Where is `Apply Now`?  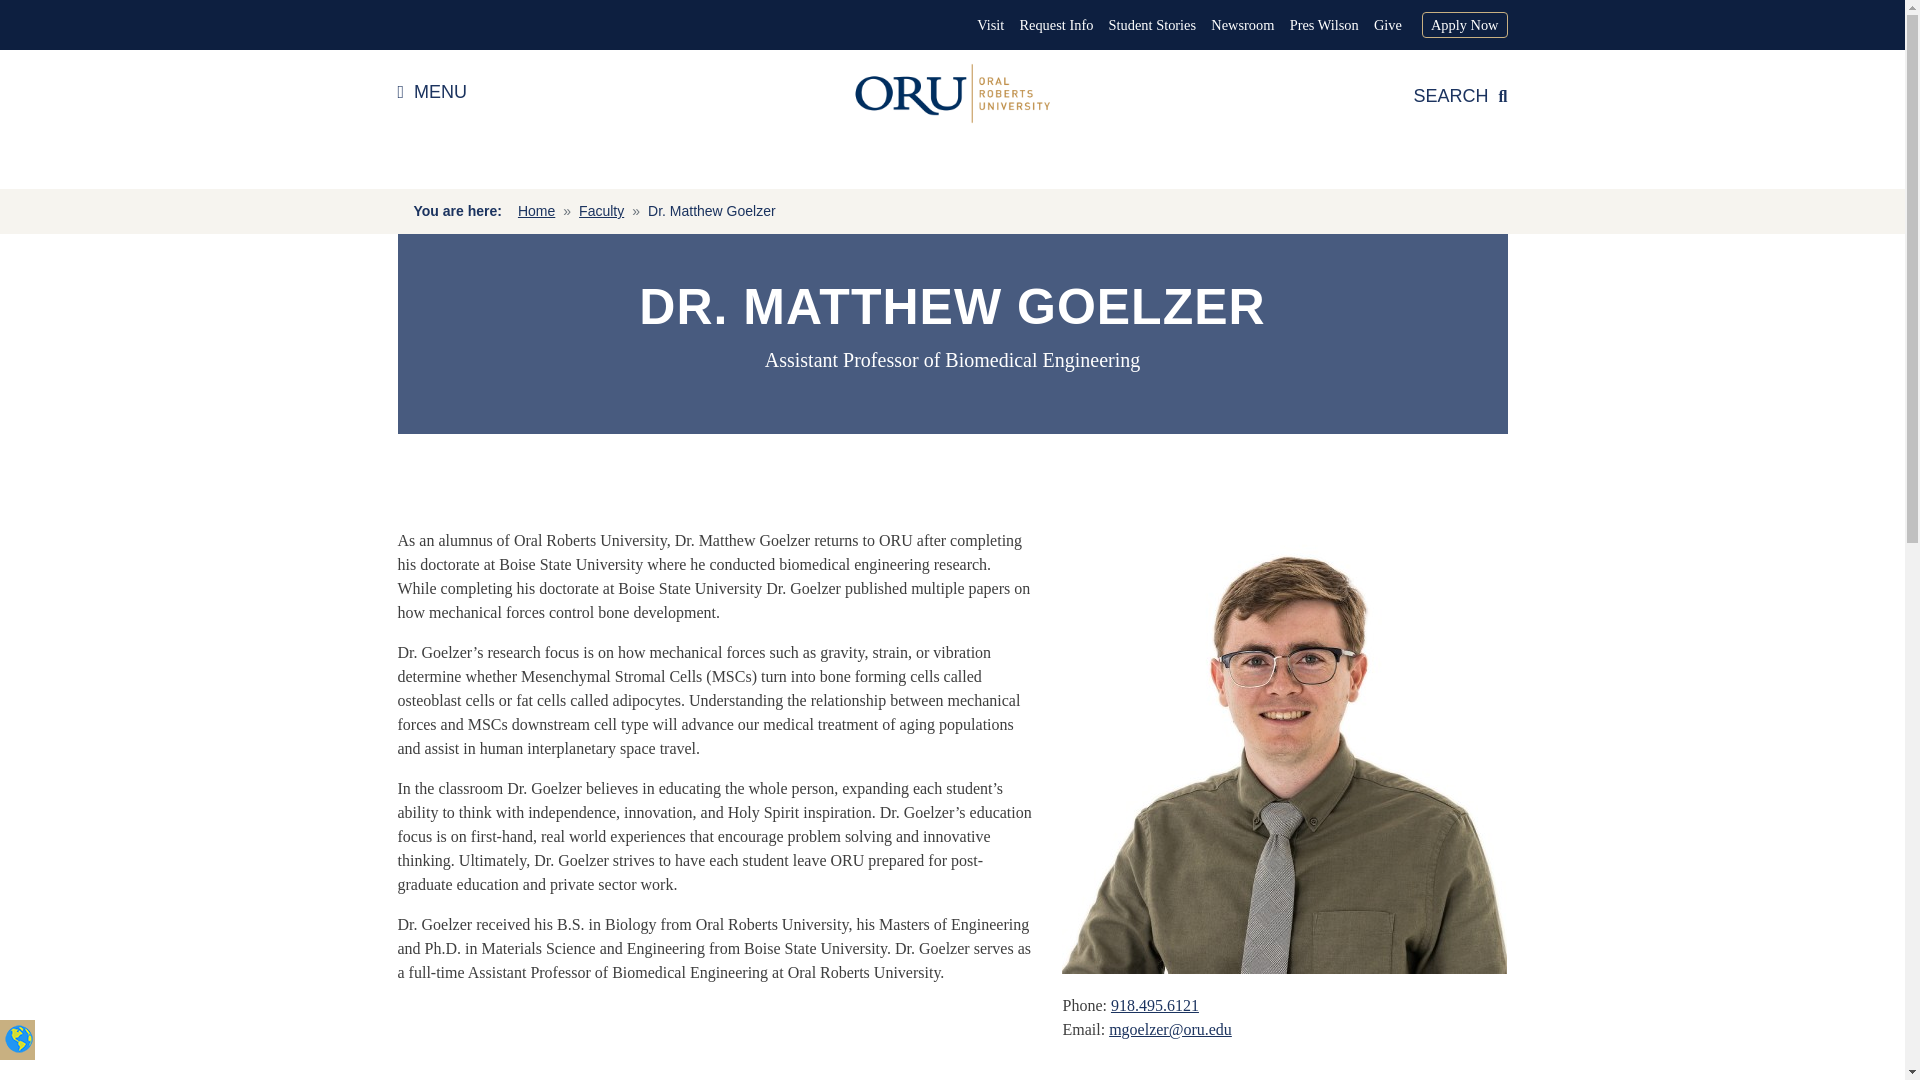 Apply Now is located at coordinates (1464, 24).